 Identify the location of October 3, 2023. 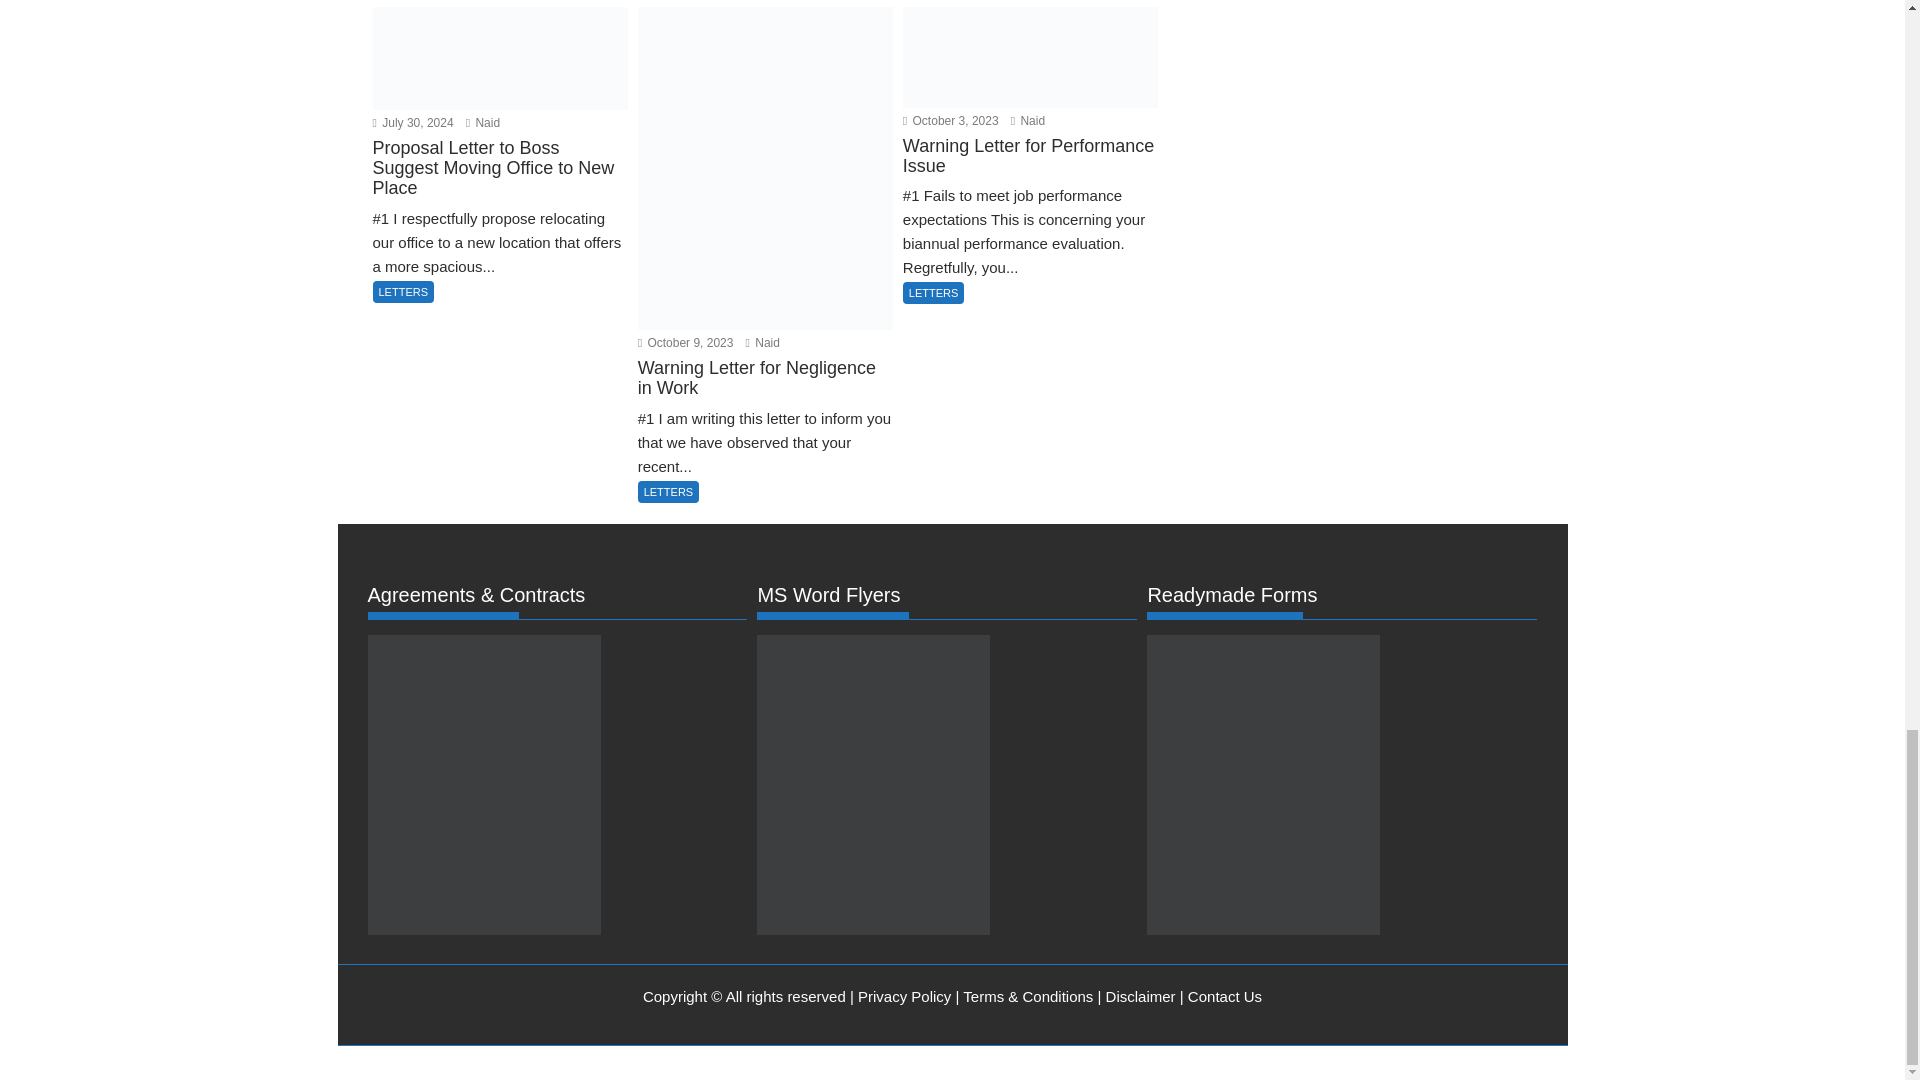
(950, 154).